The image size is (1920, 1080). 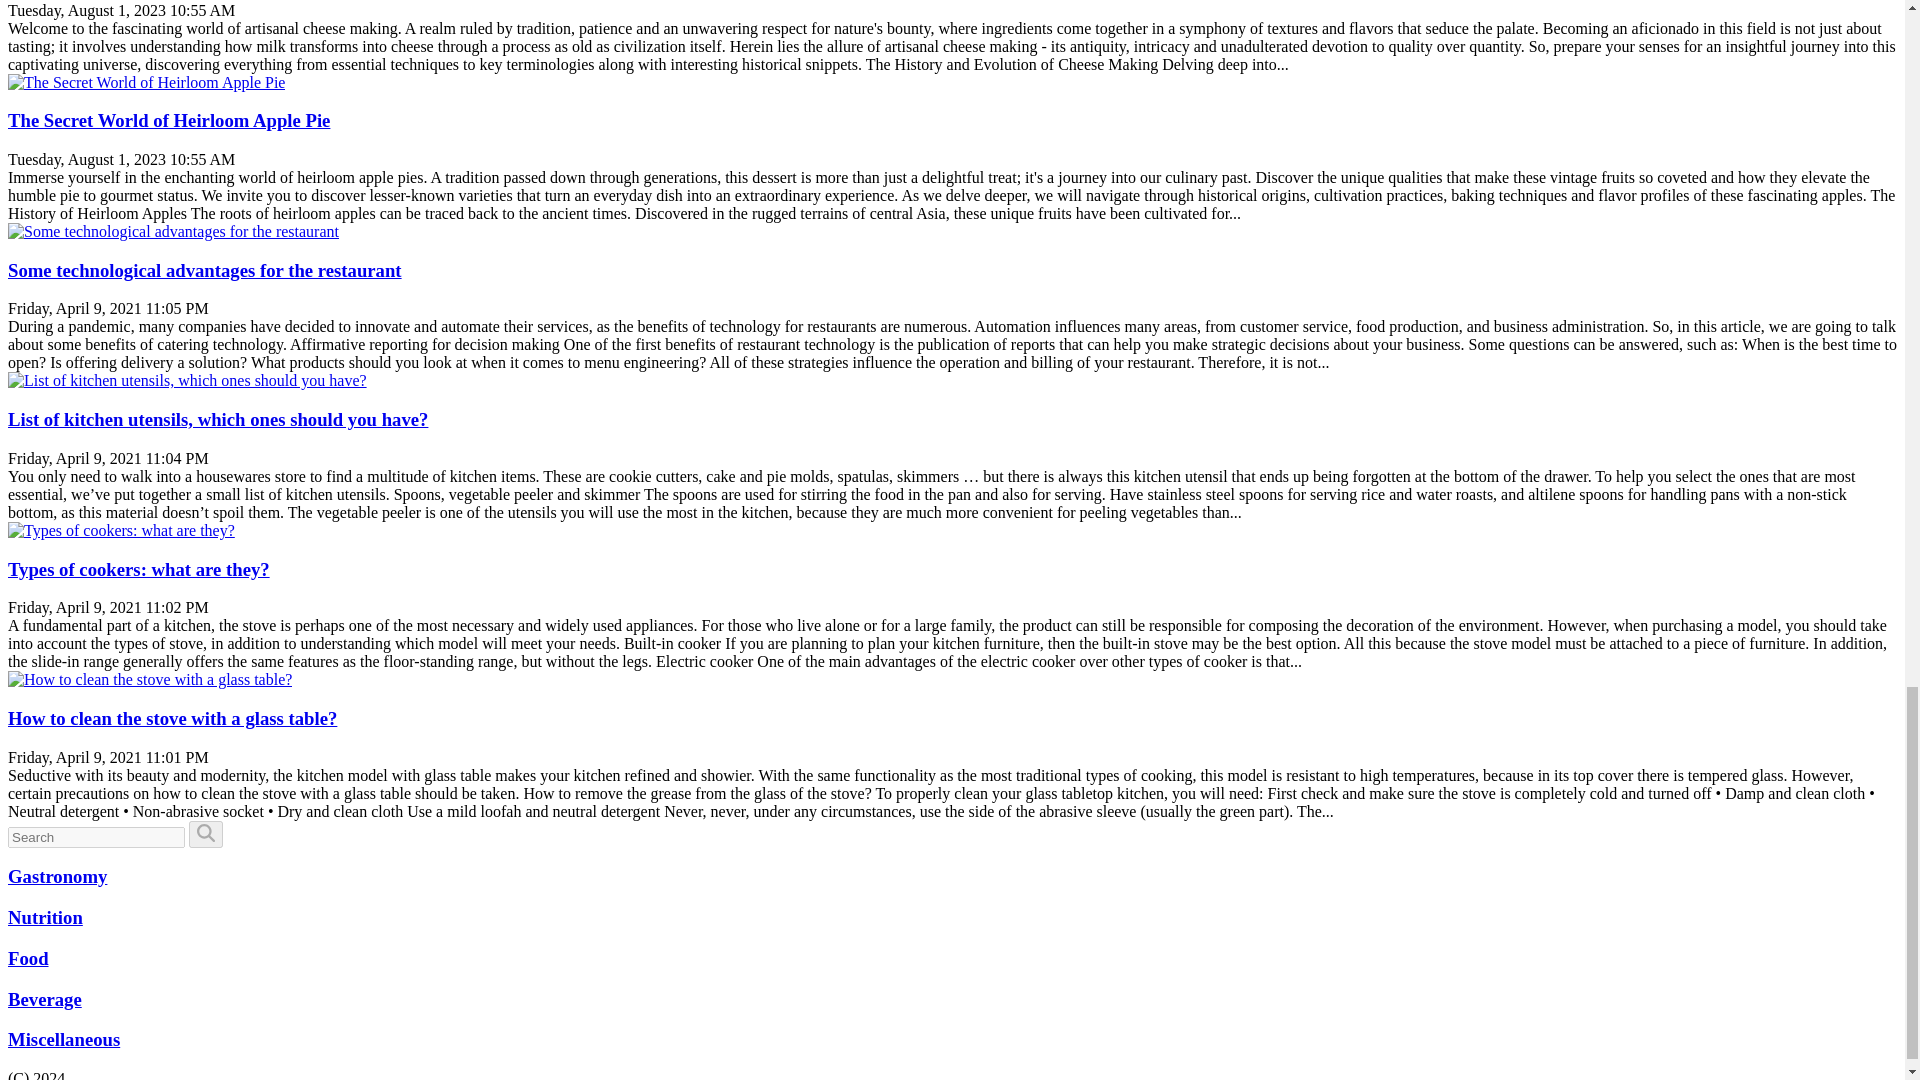 I want to click on Types of cookers: what are they?, so click(x=138, y=569).